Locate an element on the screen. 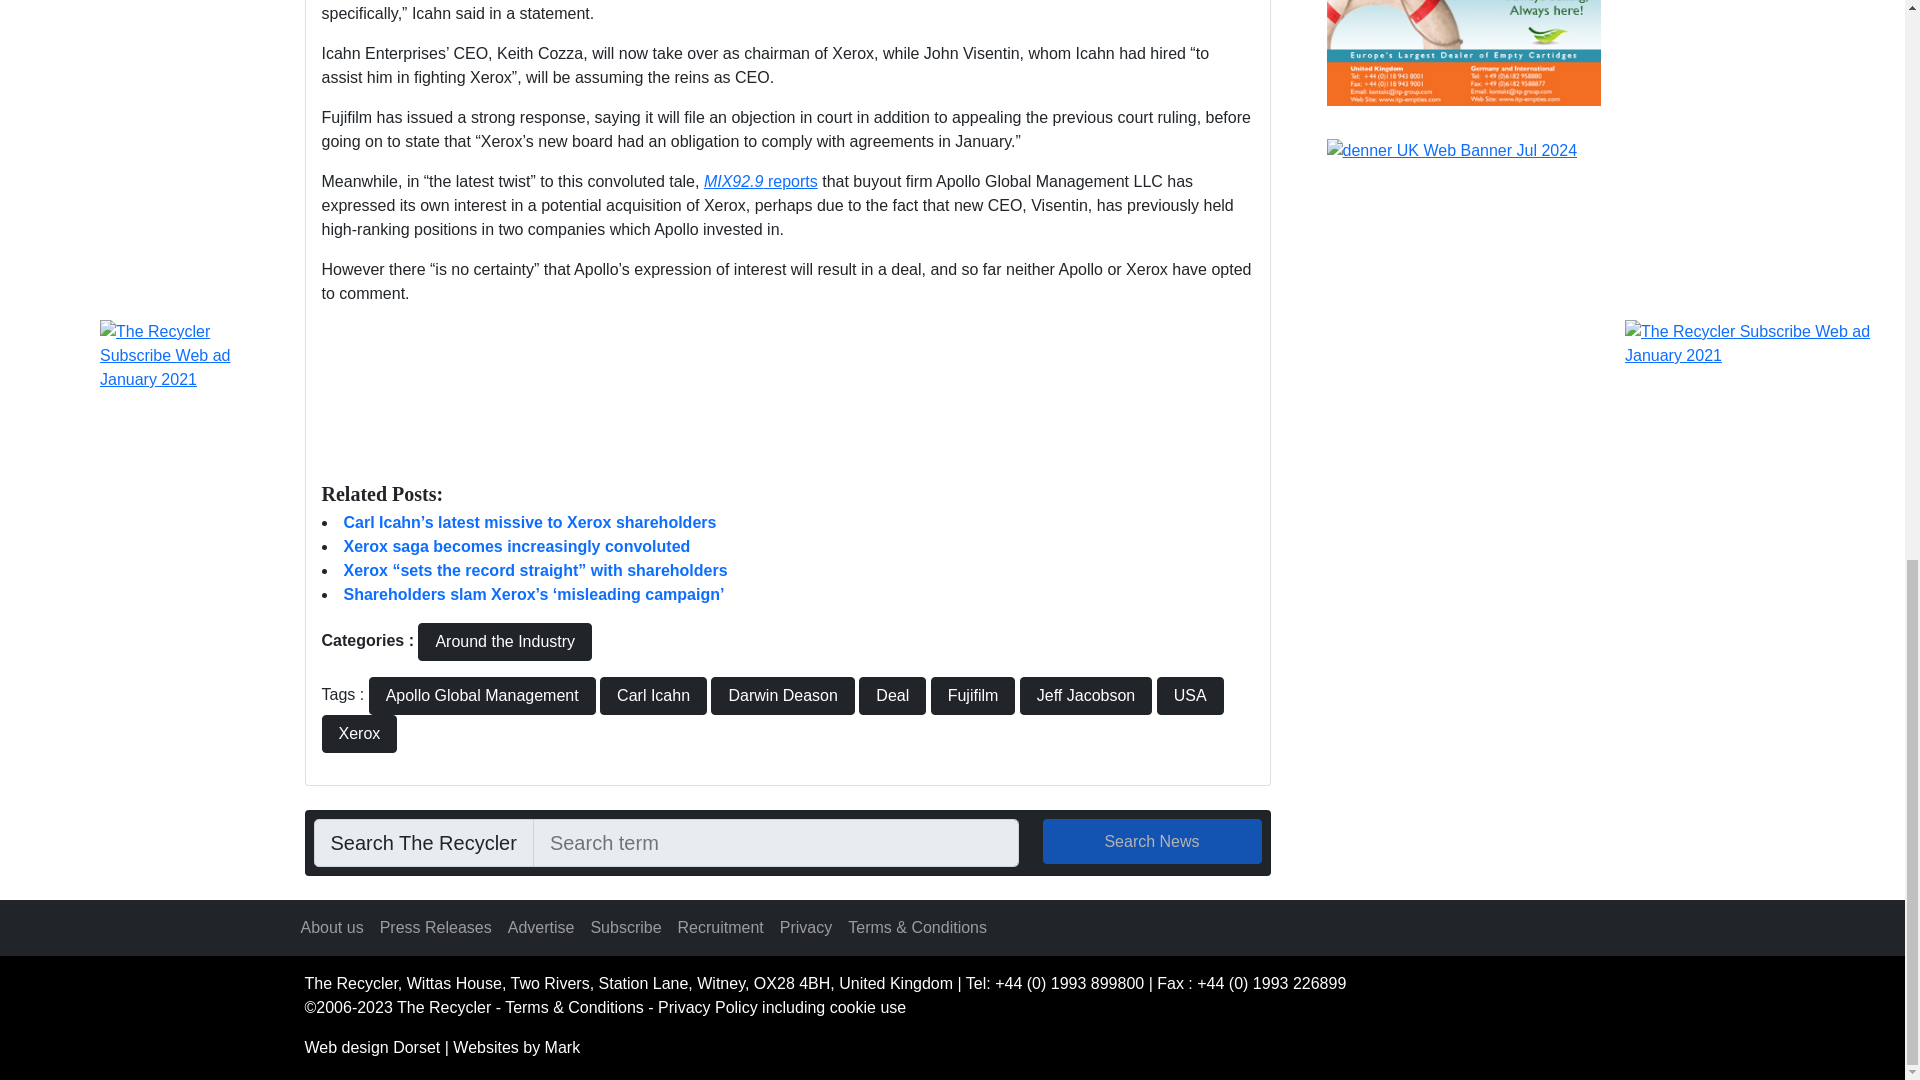 This screenshot has width=1920, height=1080. Apollo Global Management is located at coordinates (482, 696).